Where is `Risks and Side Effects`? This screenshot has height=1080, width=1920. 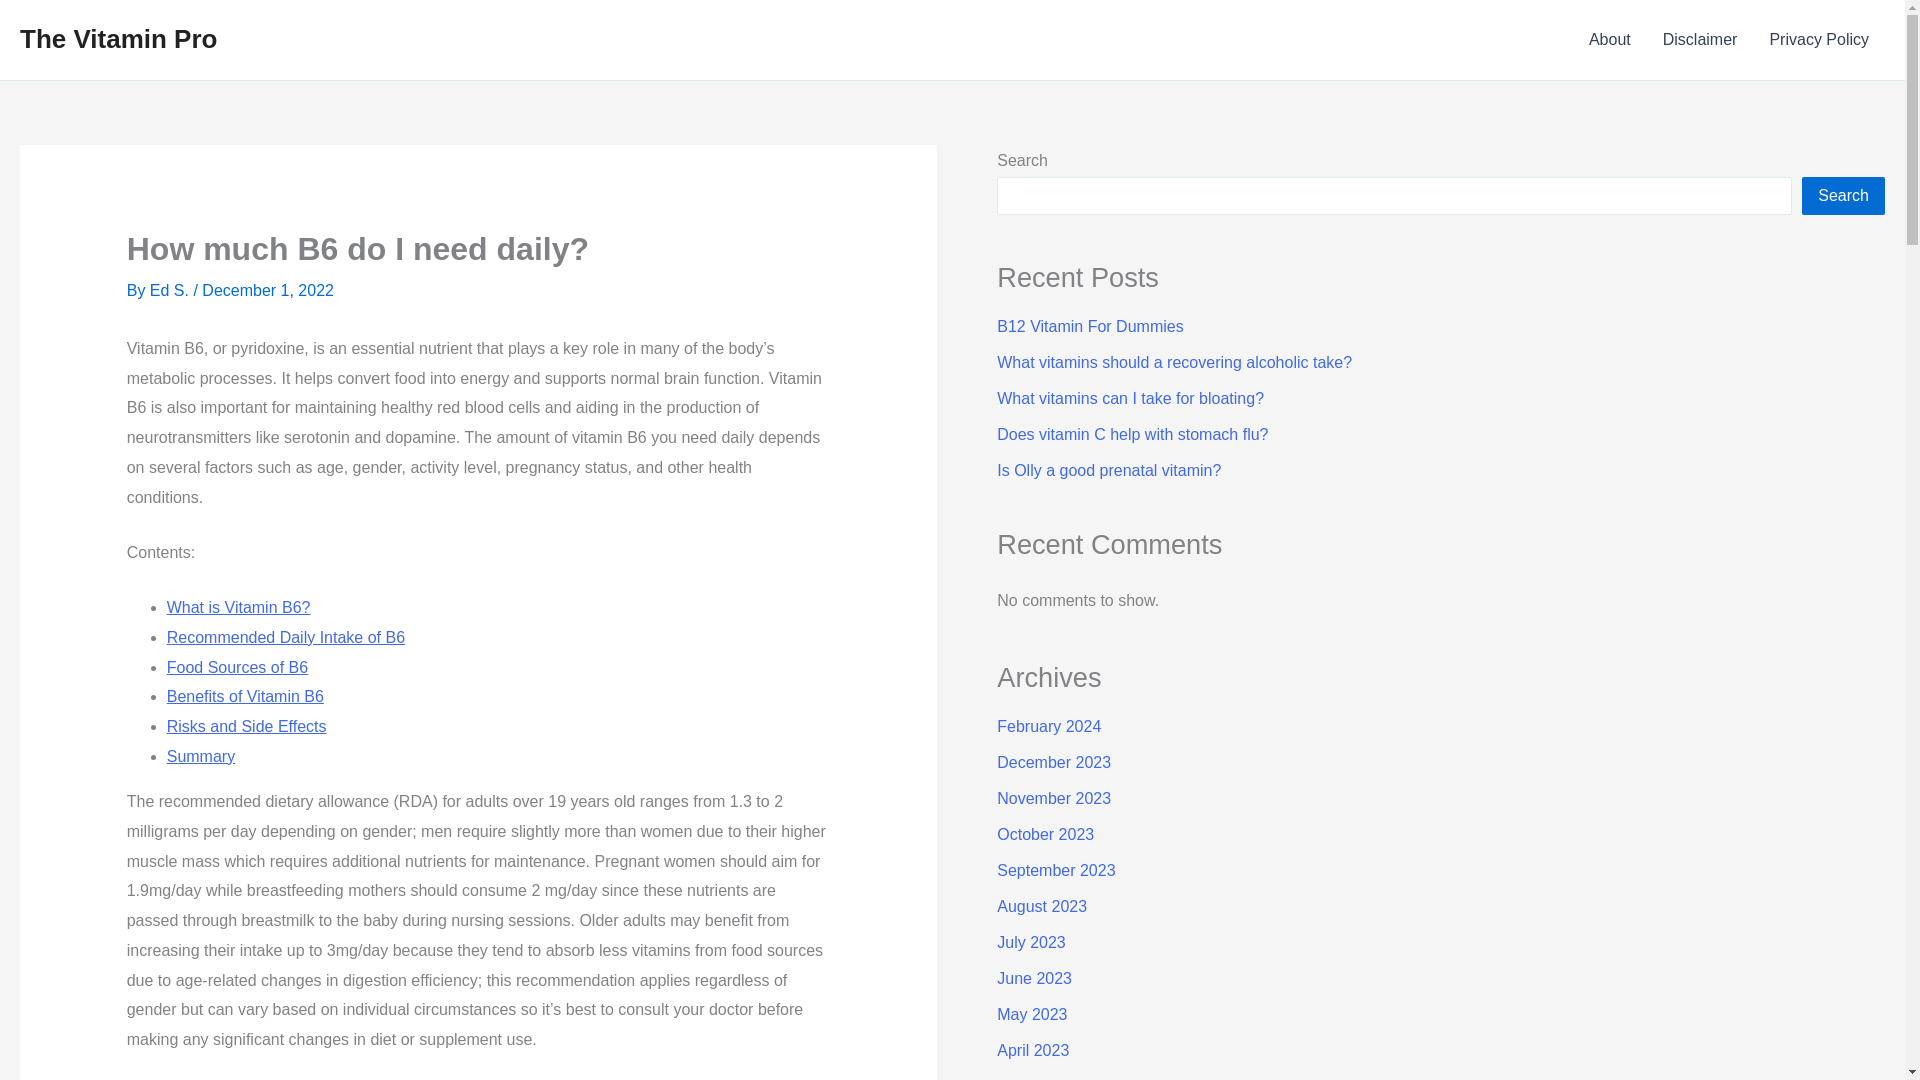
Risks and Side Effects is located at coordinates (246, 726).